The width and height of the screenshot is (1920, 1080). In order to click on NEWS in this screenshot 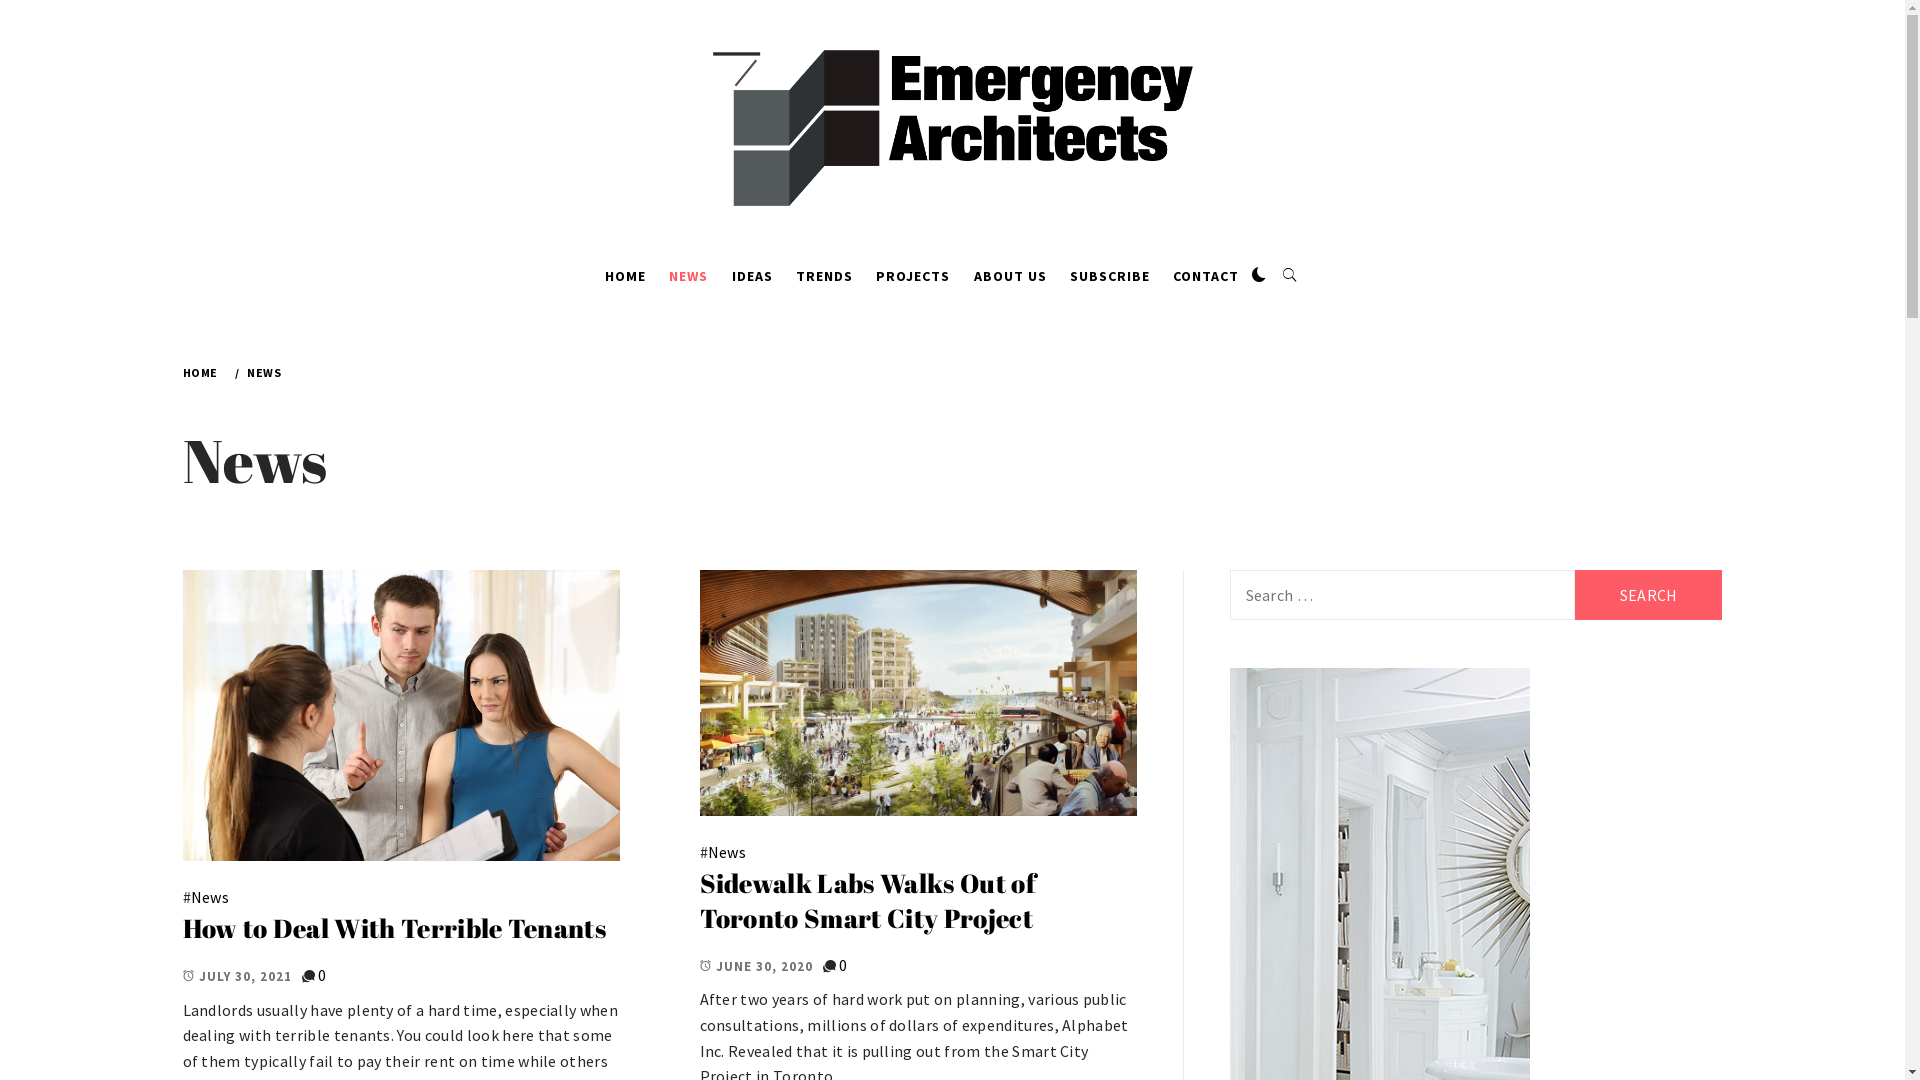, I will do `click(688, 276)`.